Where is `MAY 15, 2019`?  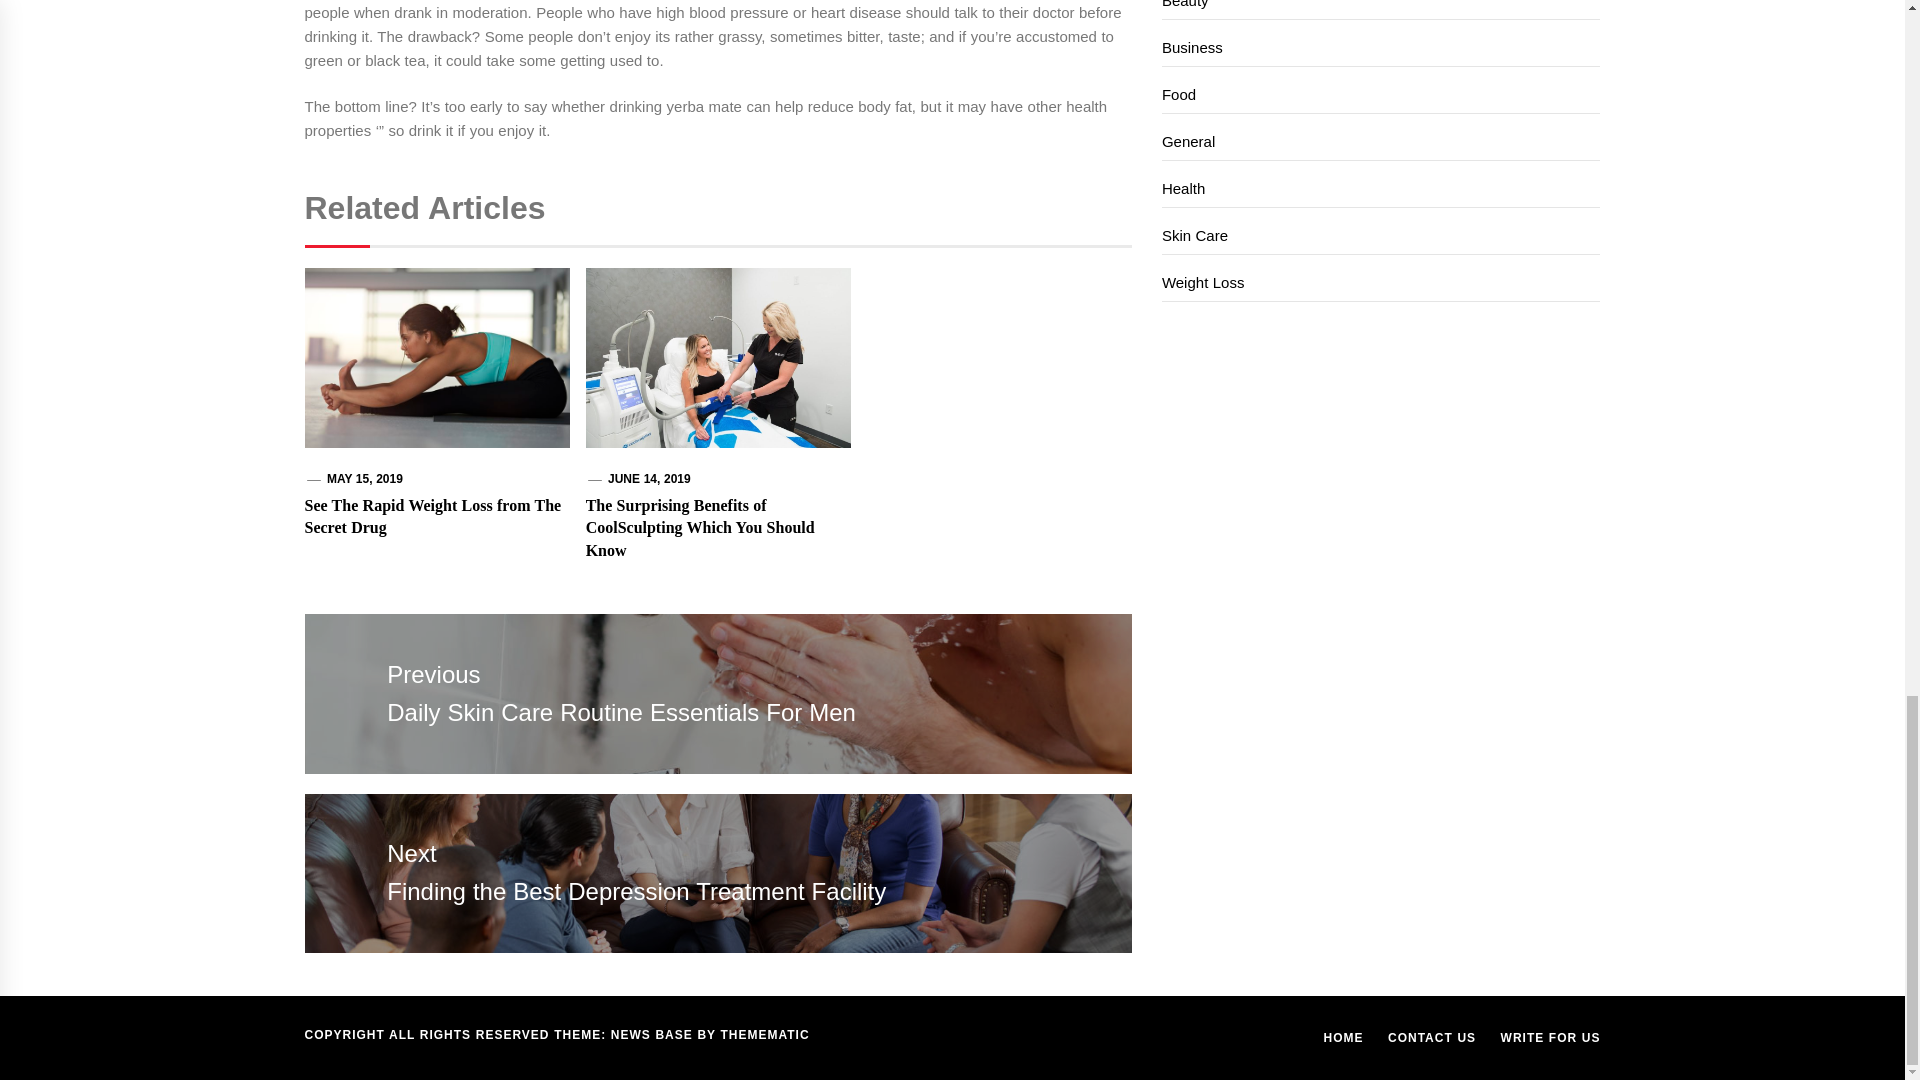 MAY 15, 2019 is located at coordinates (364, 478).